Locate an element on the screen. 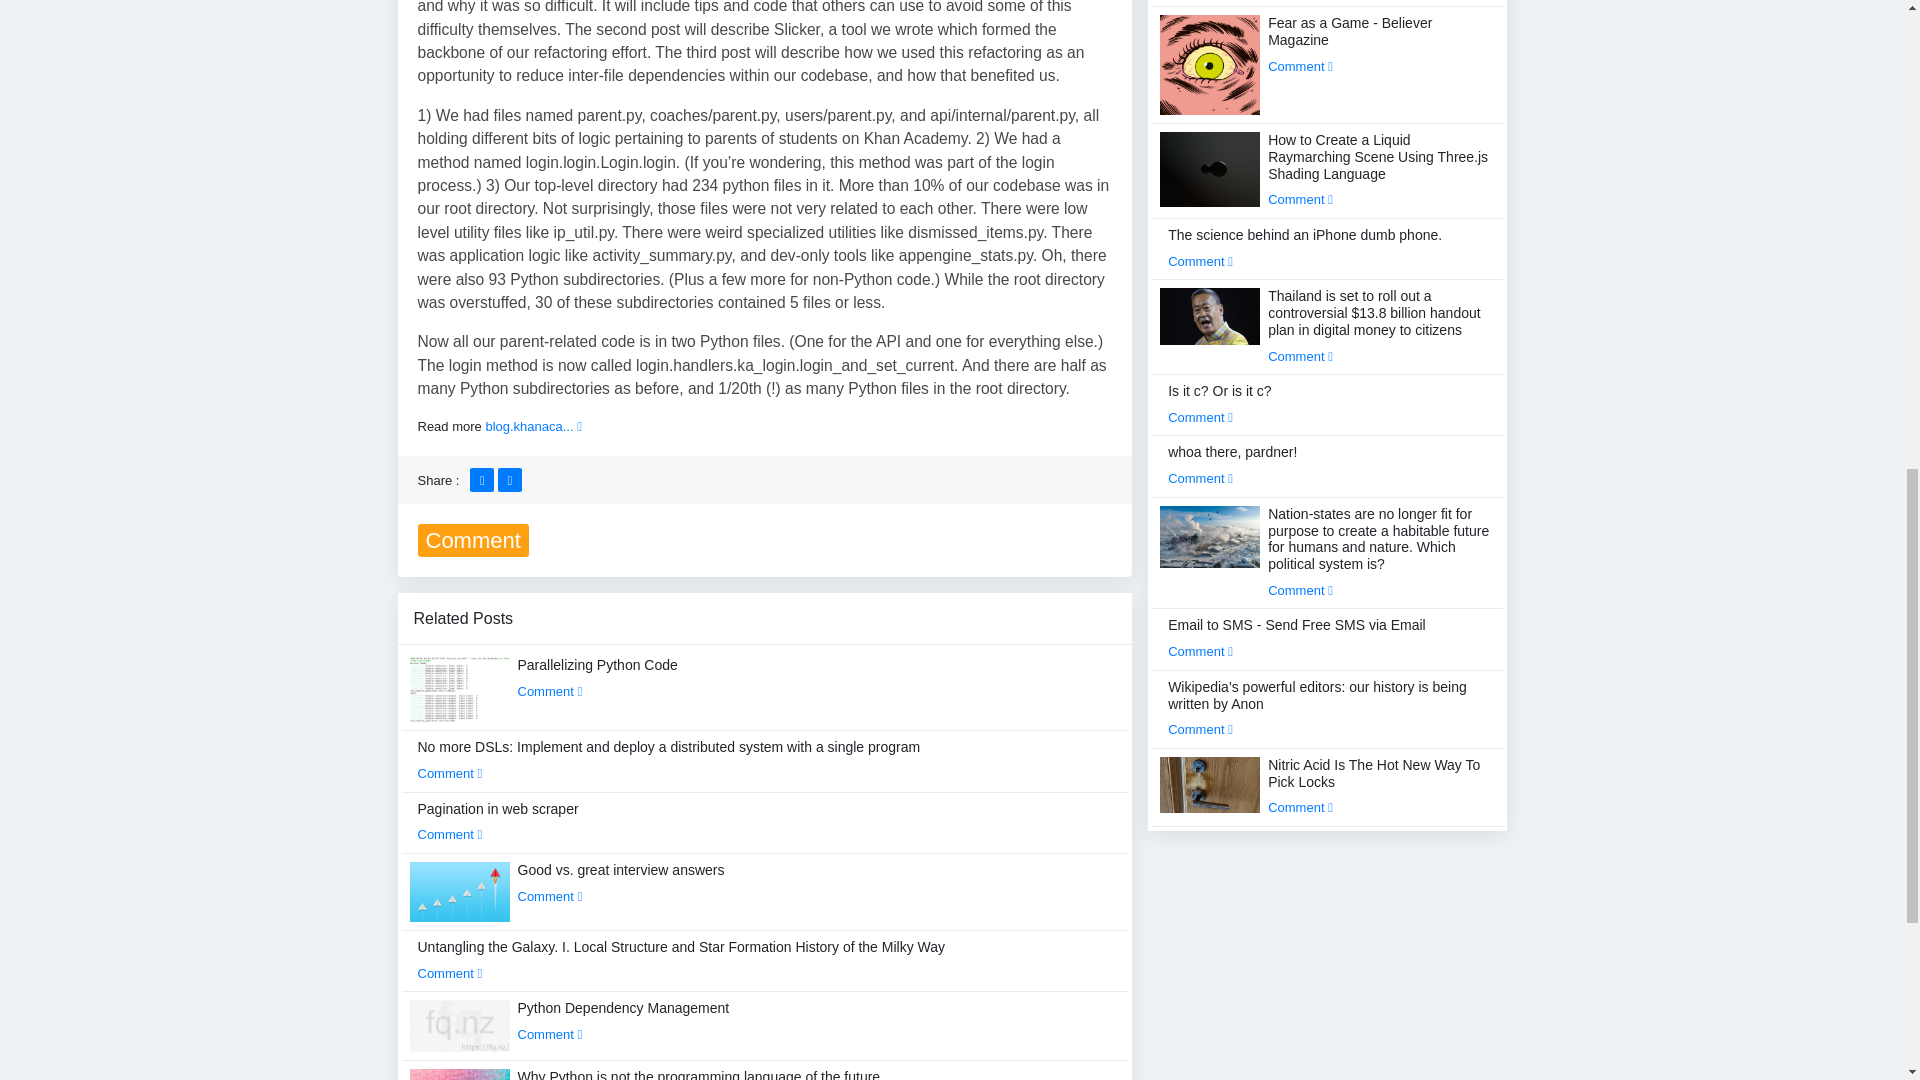 Image resolution: width=1920 pixels, height=1080 pixels. Comment is located at coordinates (450, 772).